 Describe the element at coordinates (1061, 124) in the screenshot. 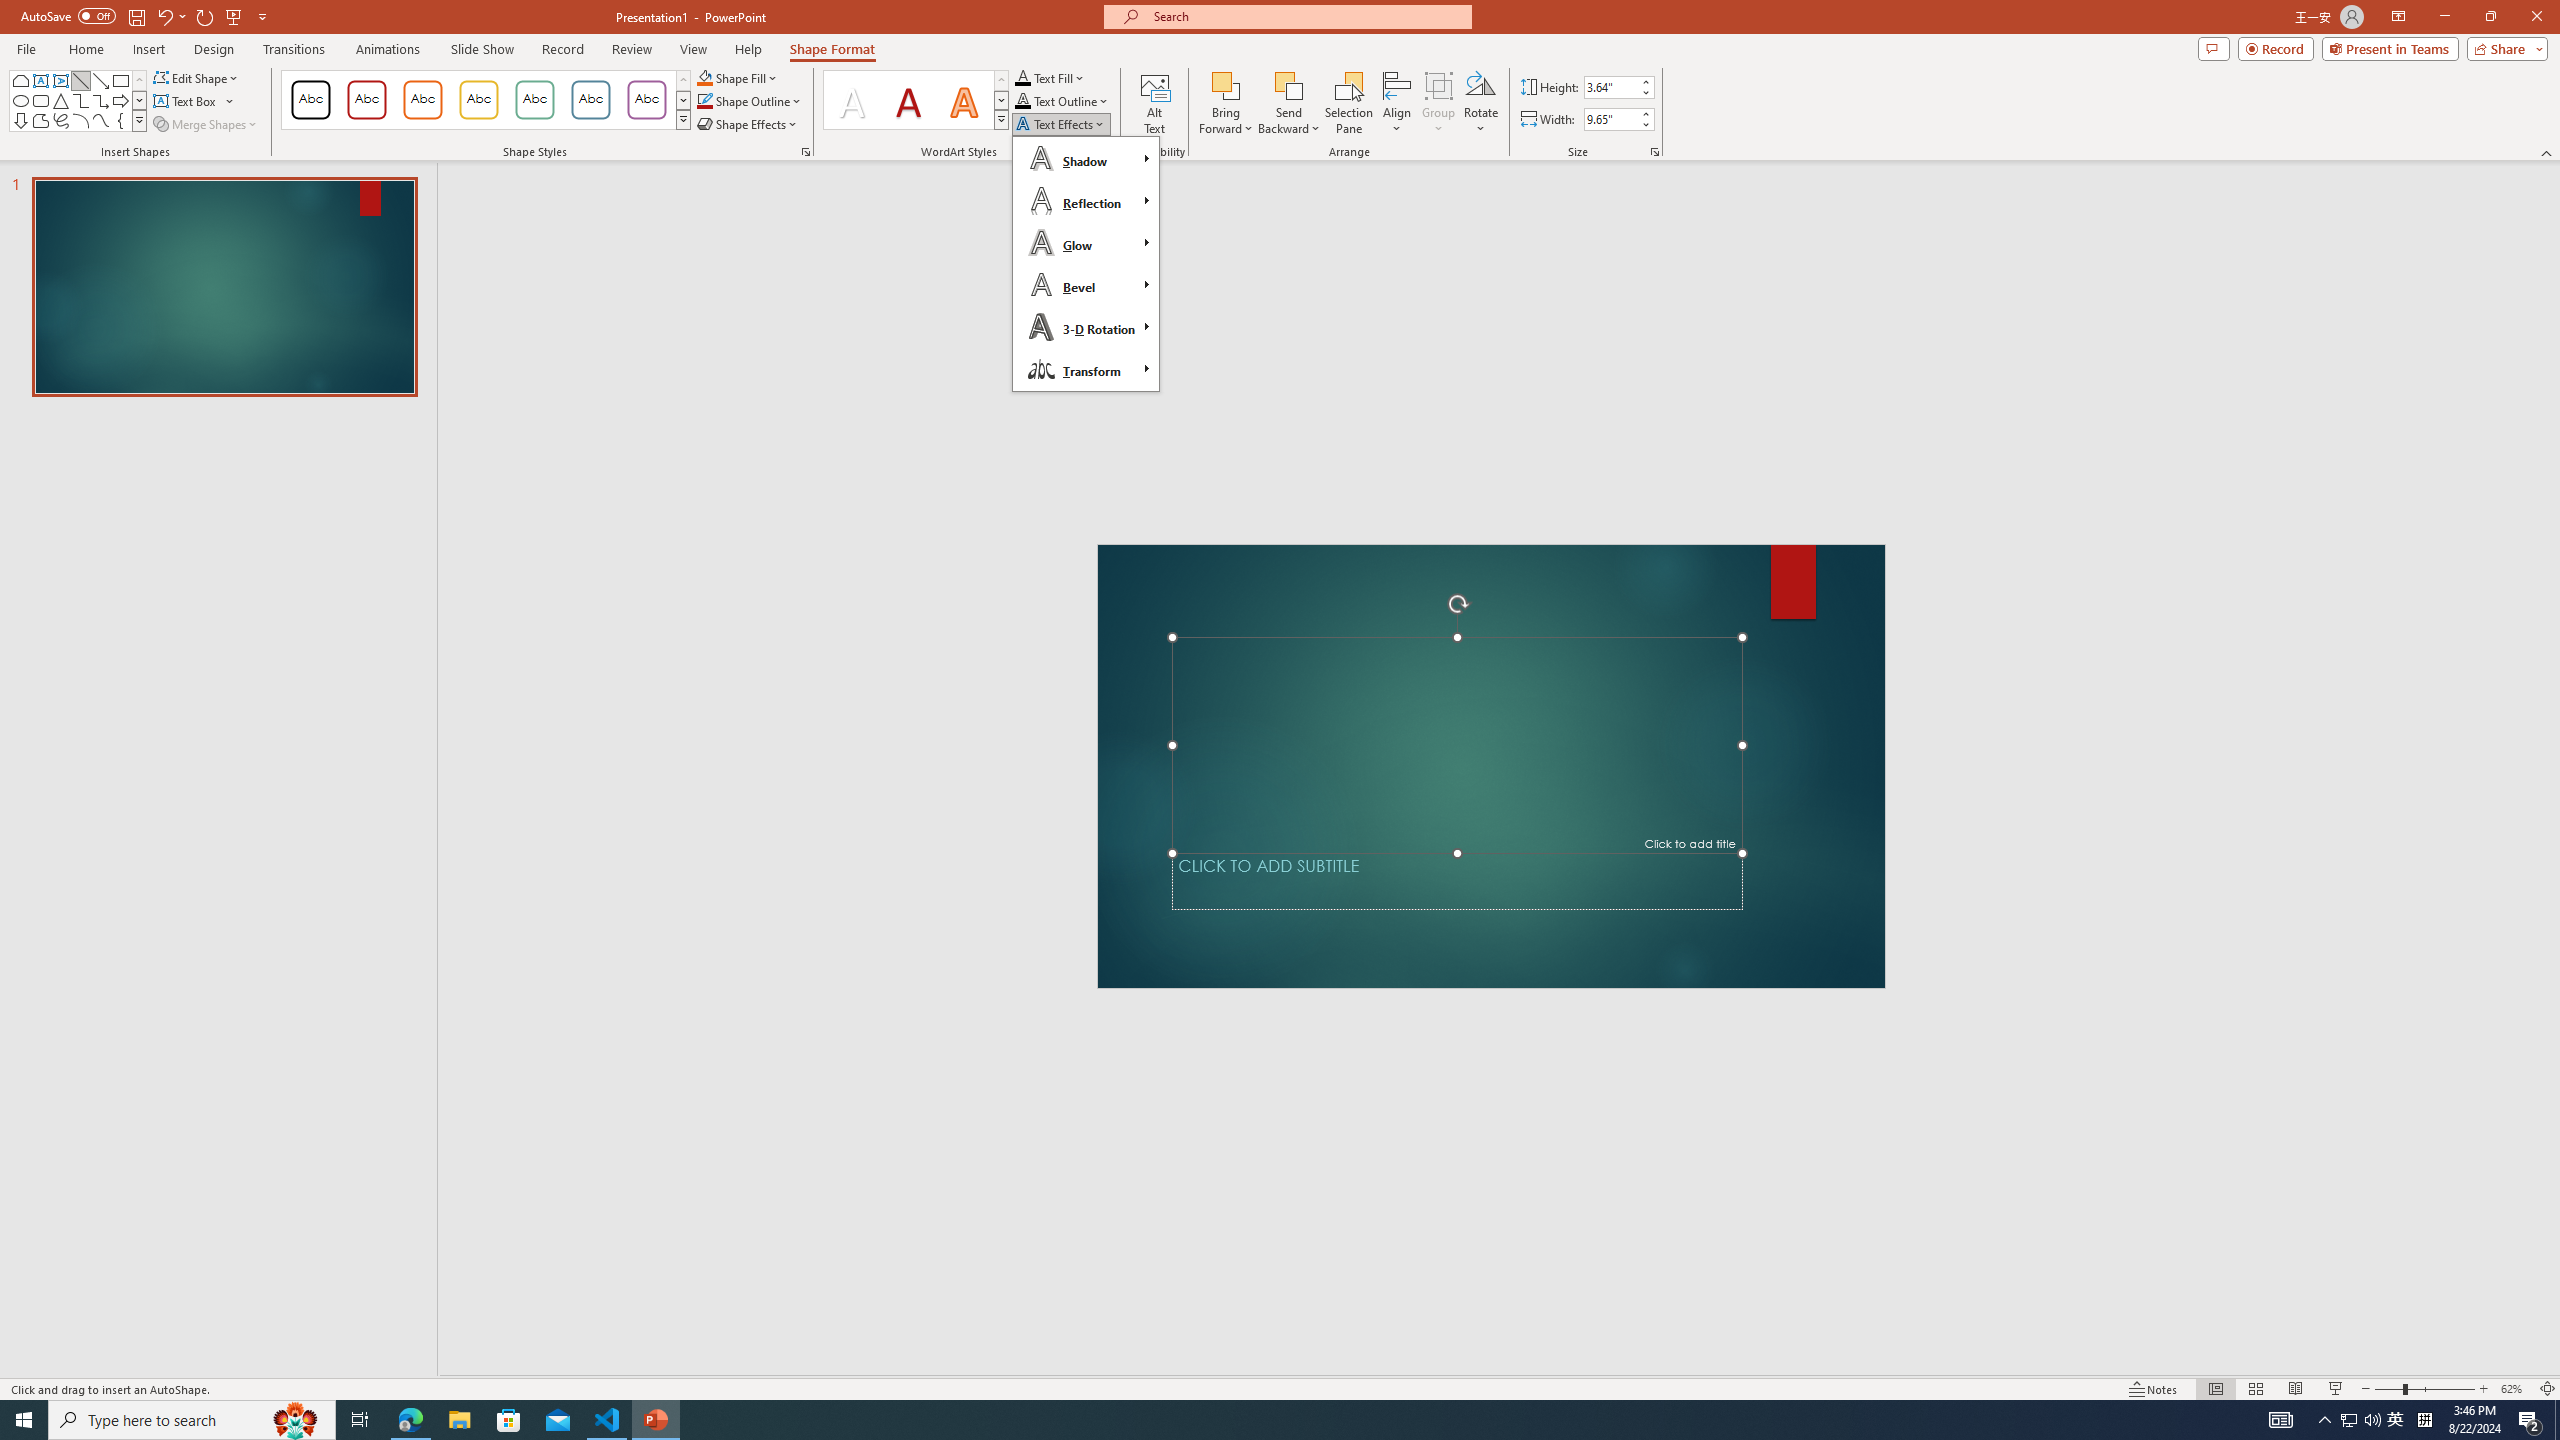

I see `Text Effects` at that location.